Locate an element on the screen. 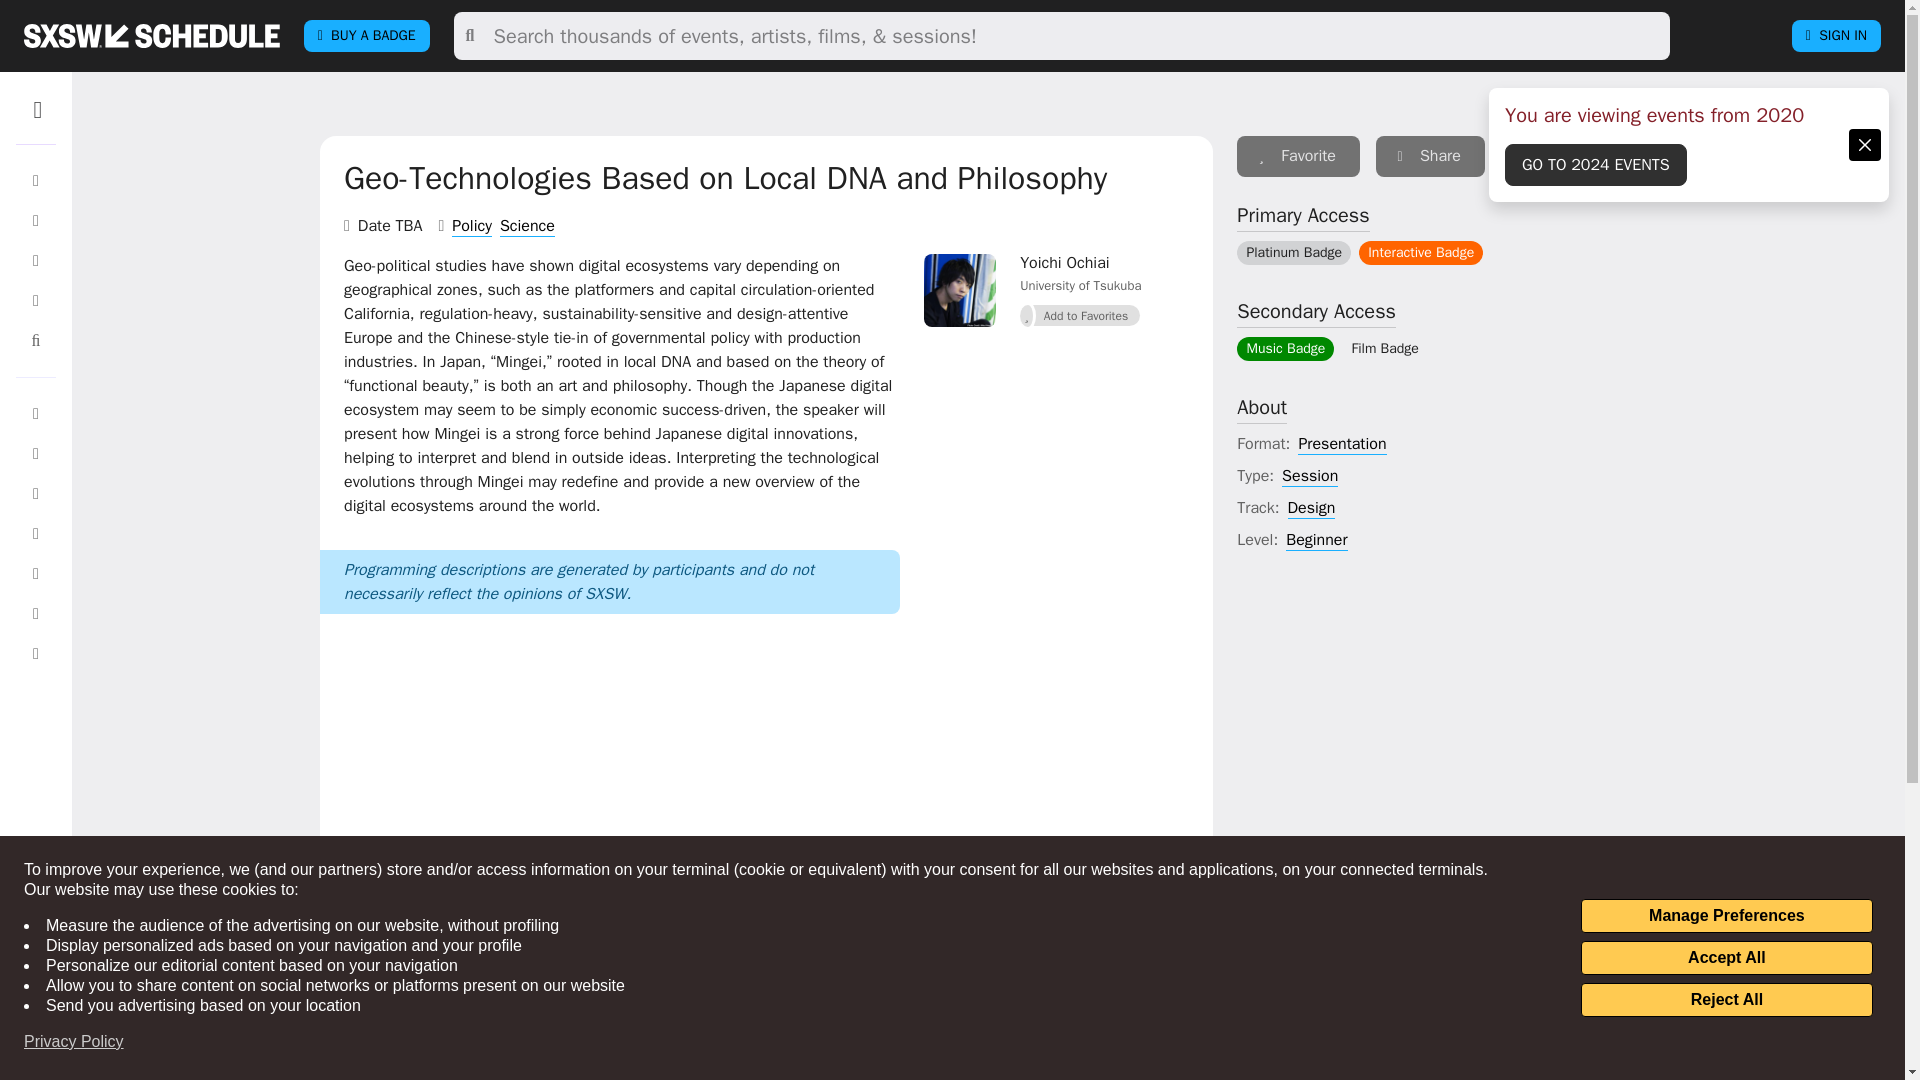  Manage Preferences is located at coordinates (1726, 916).